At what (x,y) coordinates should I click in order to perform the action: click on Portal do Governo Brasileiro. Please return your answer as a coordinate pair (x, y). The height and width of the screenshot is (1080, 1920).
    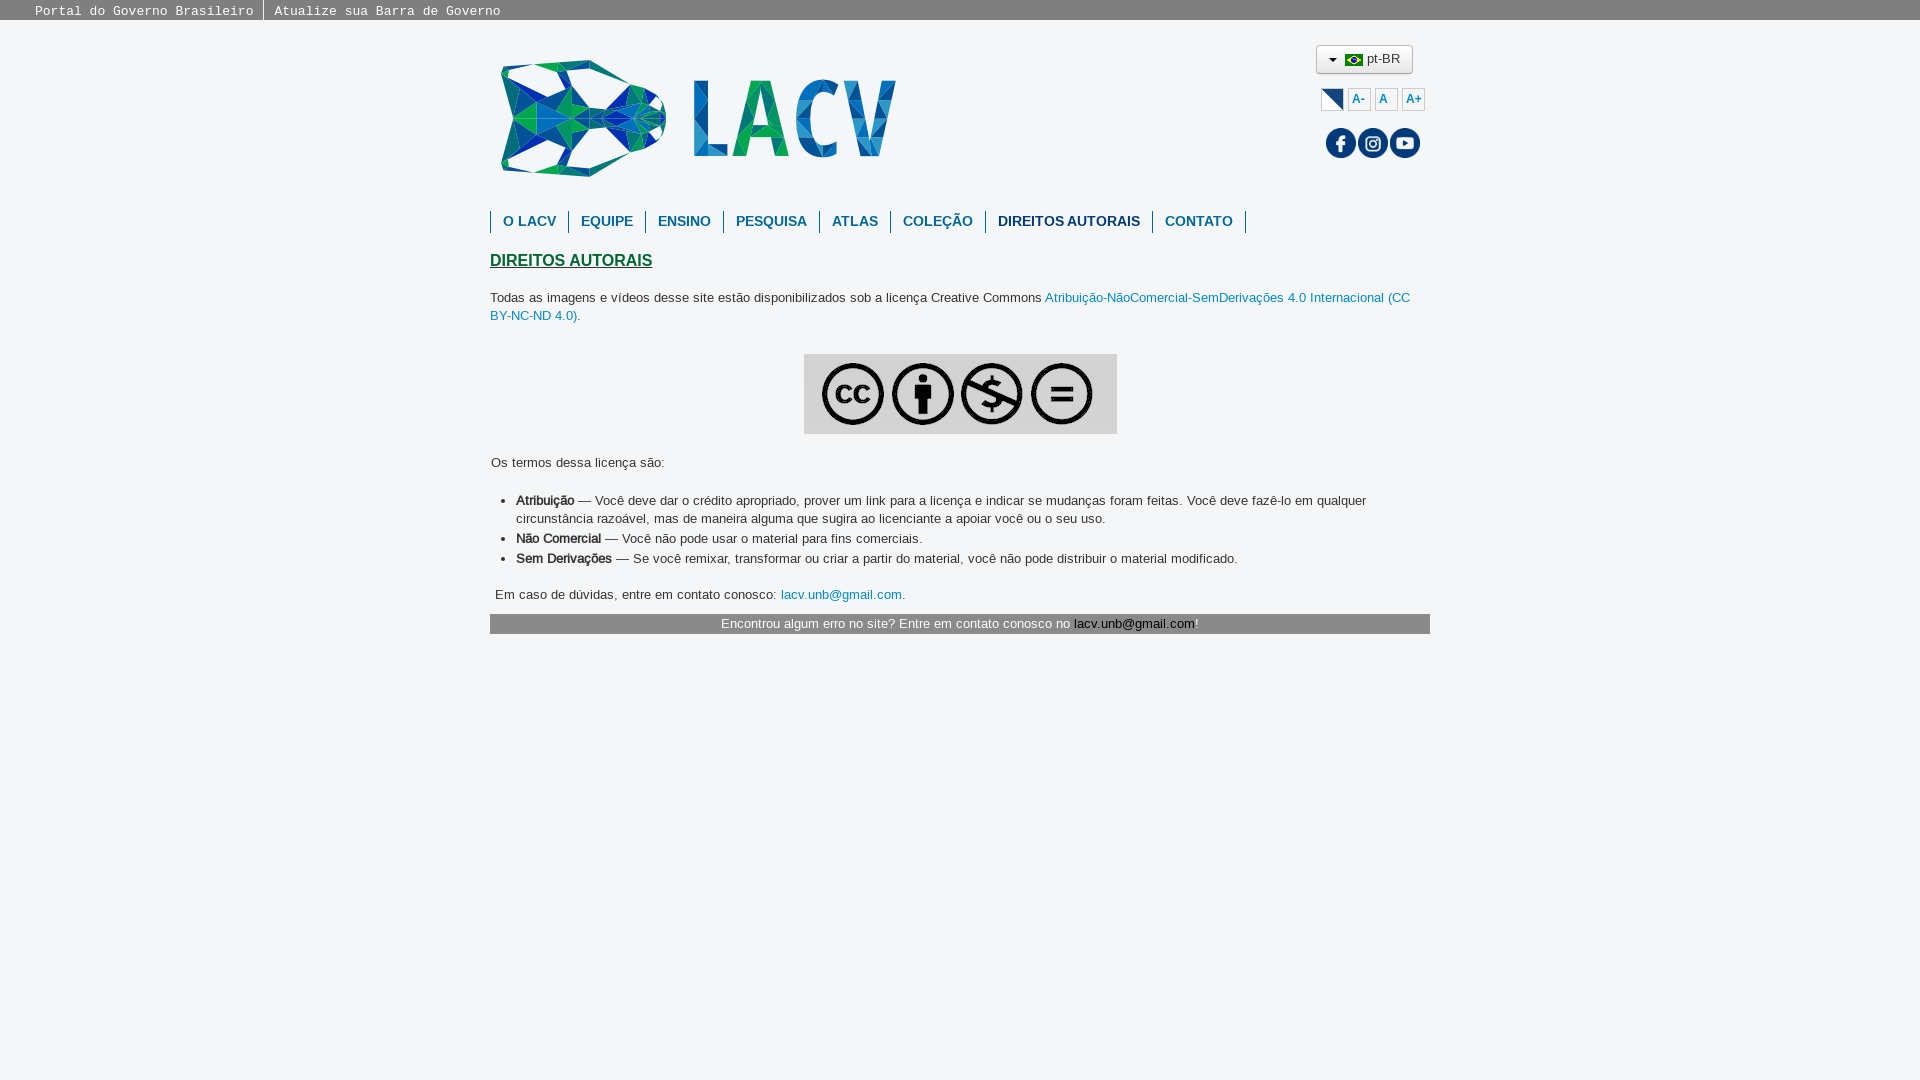
    Looking at the image, I should click on (144, 12).